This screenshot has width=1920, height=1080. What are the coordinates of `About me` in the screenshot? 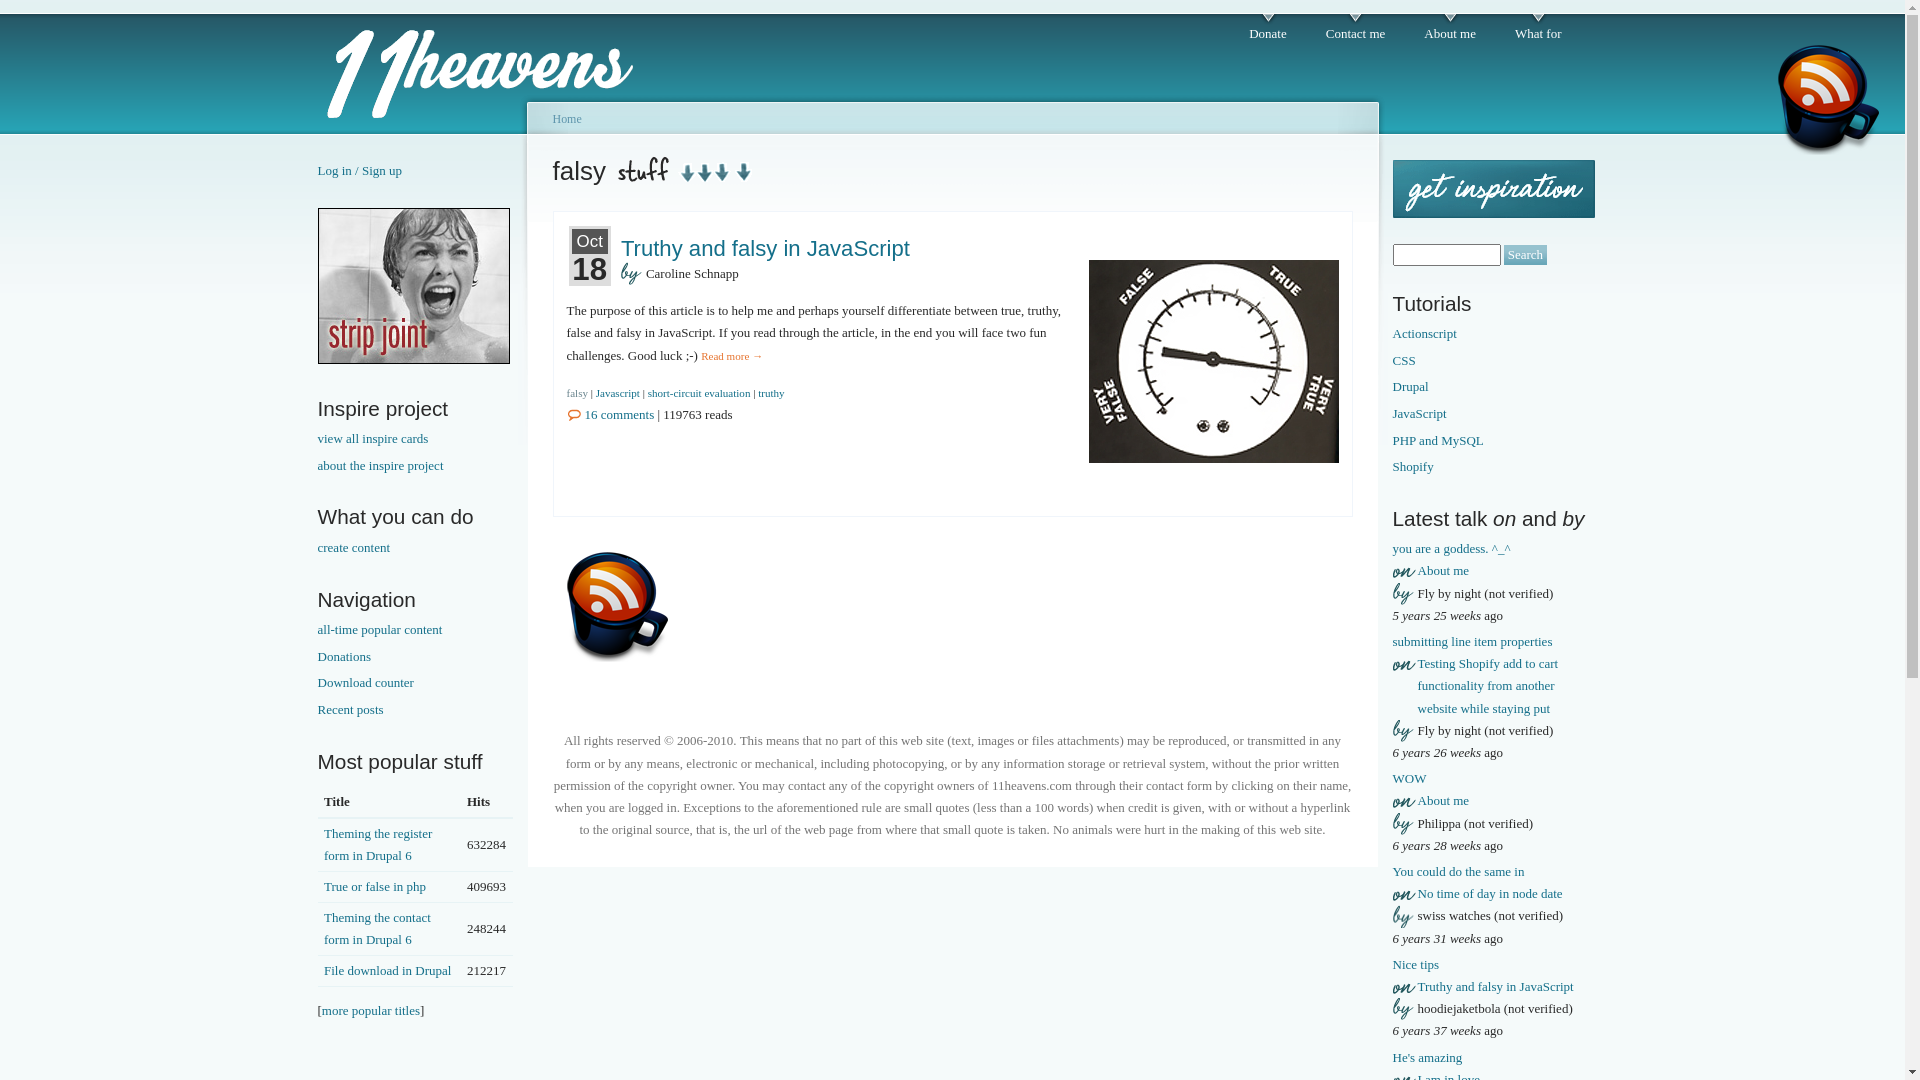 It's located at (1444, 800).